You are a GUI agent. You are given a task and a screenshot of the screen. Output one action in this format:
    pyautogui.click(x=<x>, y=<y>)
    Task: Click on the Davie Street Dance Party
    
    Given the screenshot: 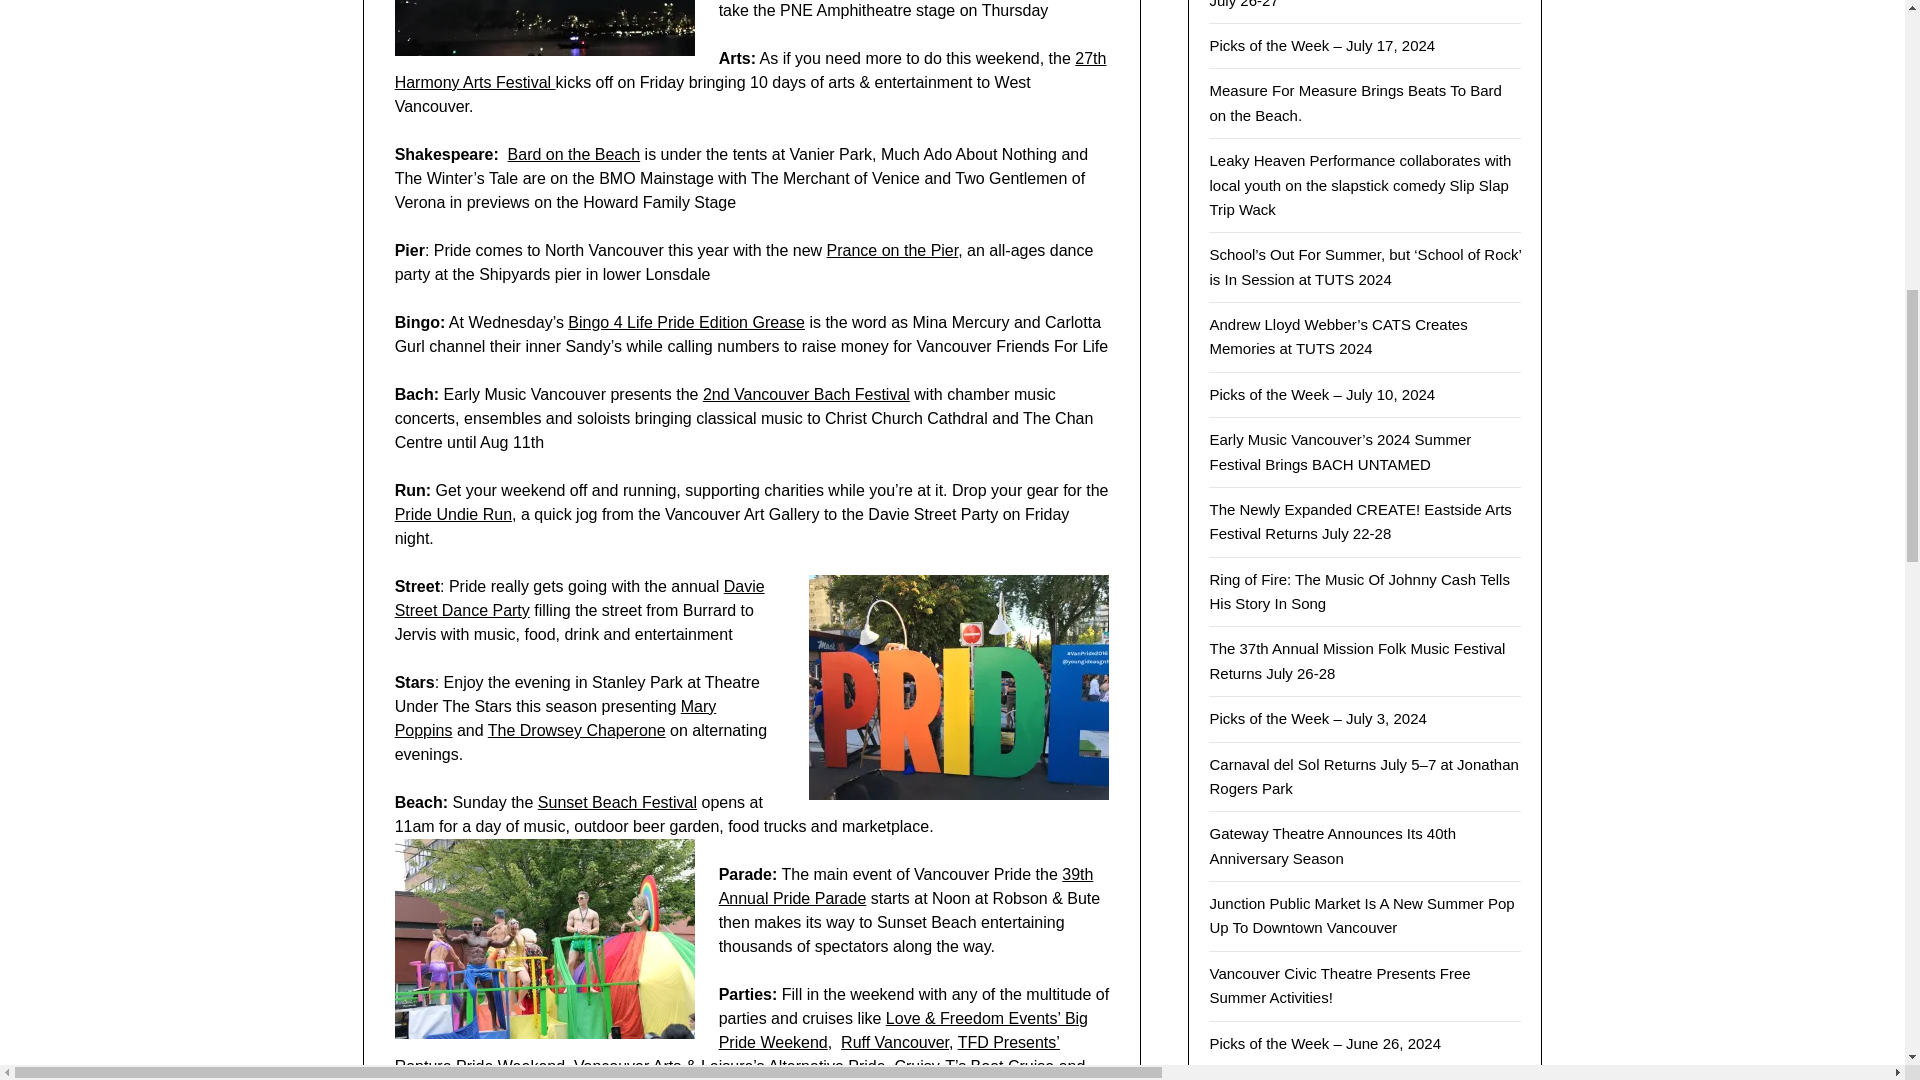 What is the action you would take?
    pyautogui.click(x=580, y=598)
    